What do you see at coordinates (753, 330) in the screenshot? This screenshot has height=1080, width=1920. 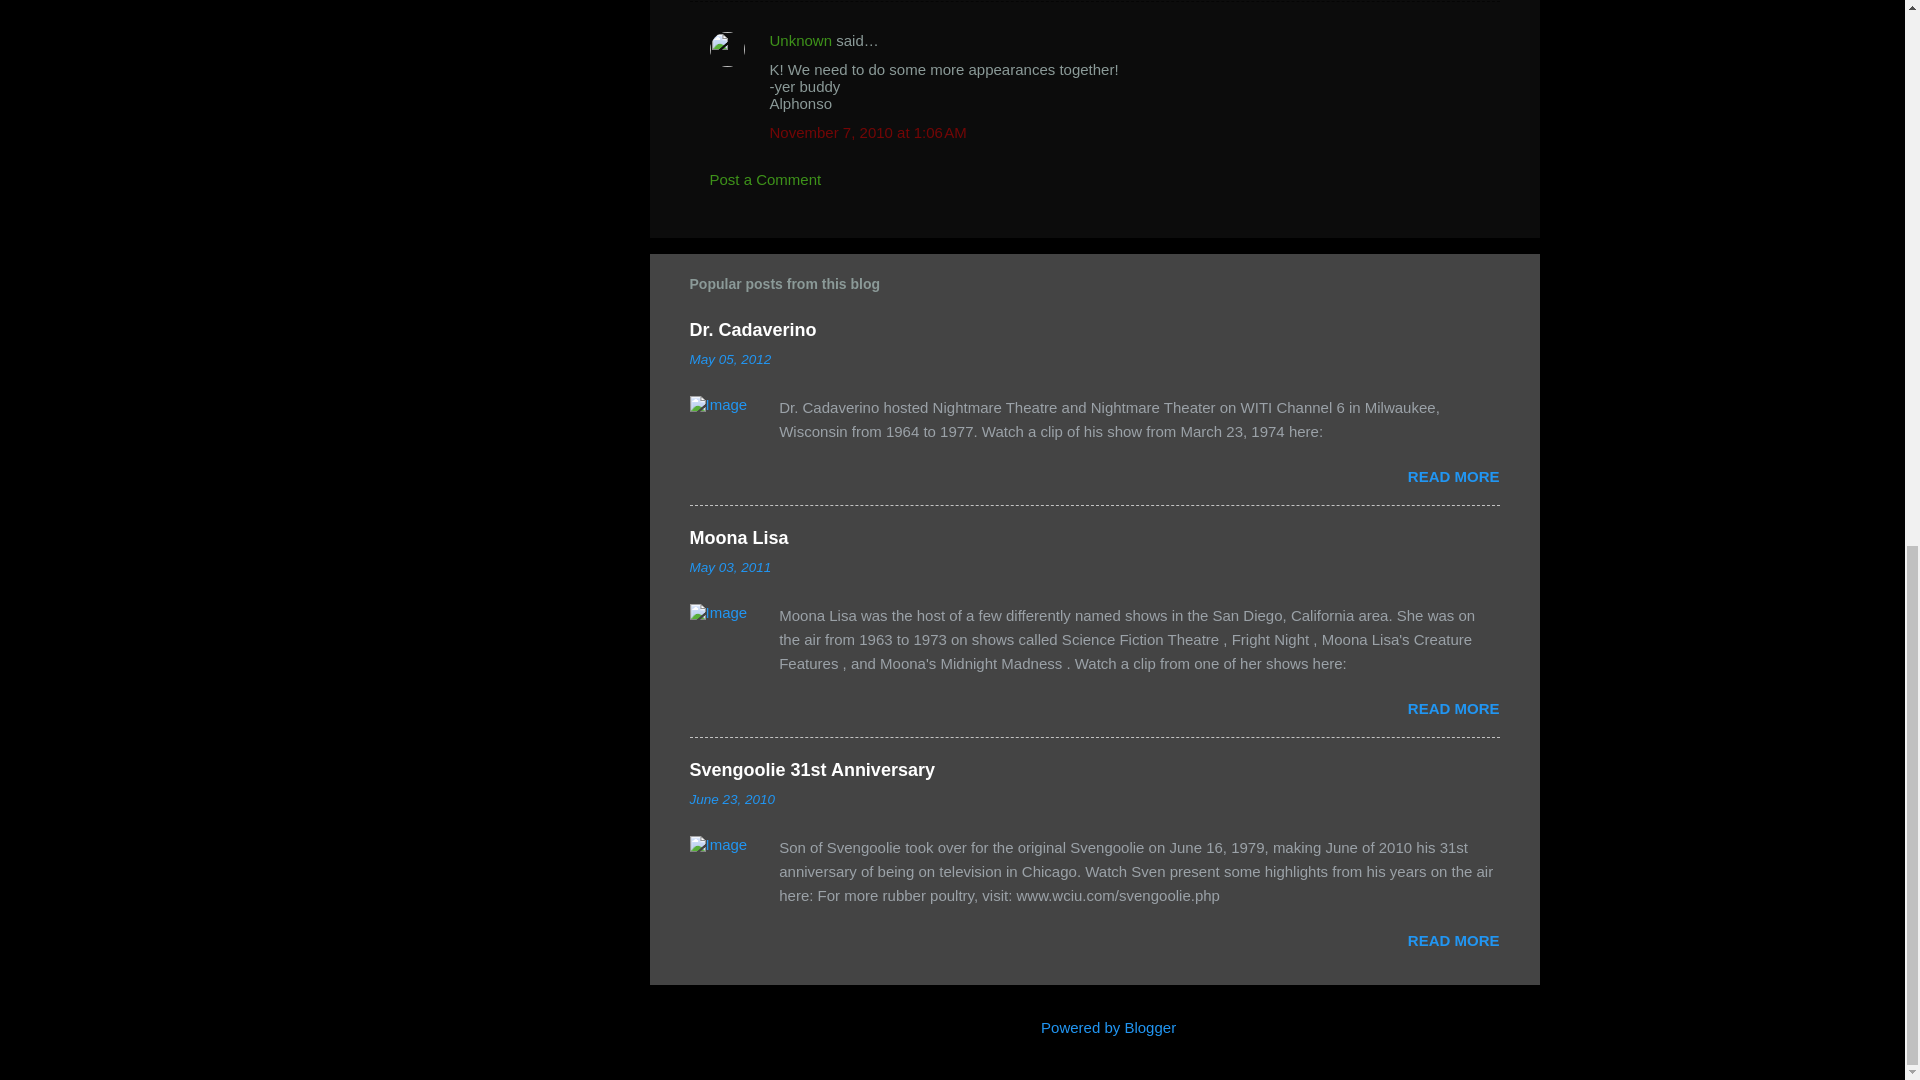 I see `Dr. Cadaverino` at bounding box center [753, 330].